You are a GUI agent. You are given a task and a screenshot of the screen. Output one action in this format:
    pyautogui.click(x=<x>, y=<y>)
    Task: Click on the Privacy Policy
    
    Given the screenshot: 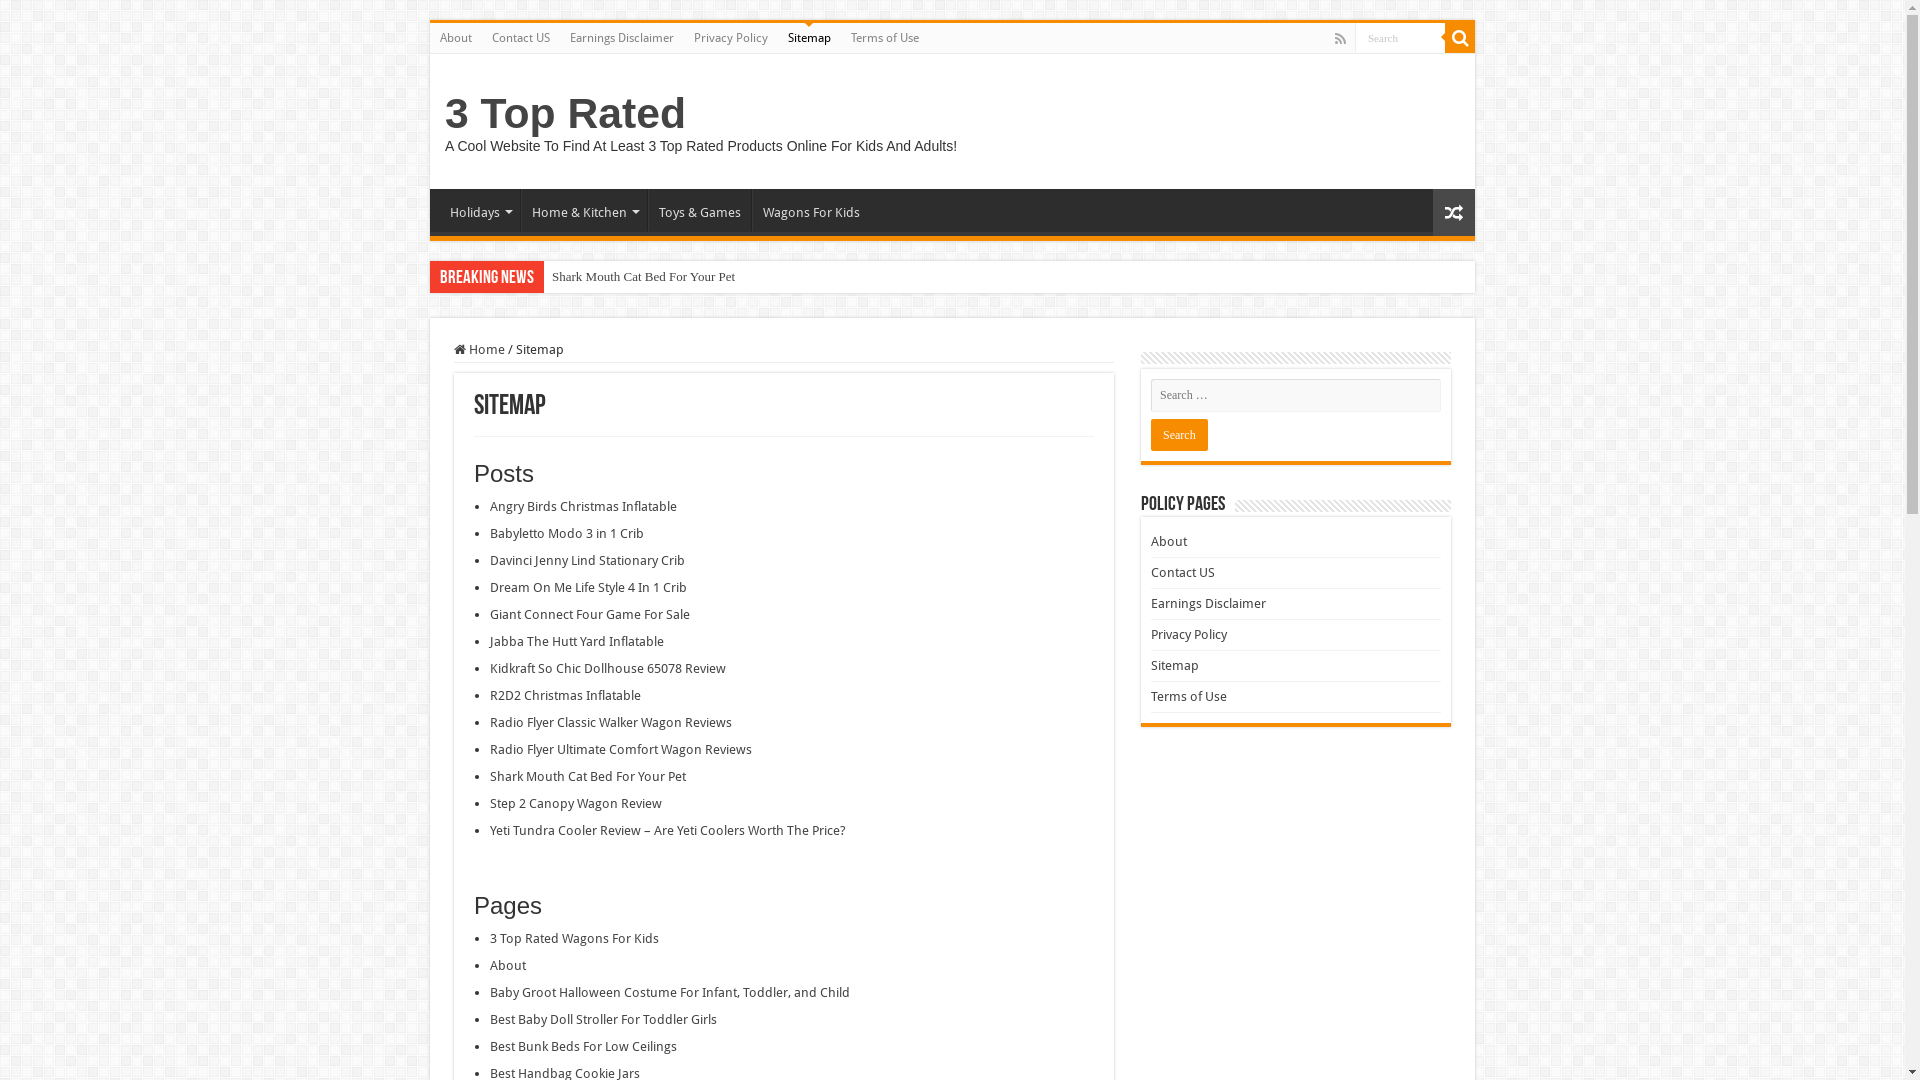 What is the action you would take?
    pyautogui.click(x=1189, y=634)
    